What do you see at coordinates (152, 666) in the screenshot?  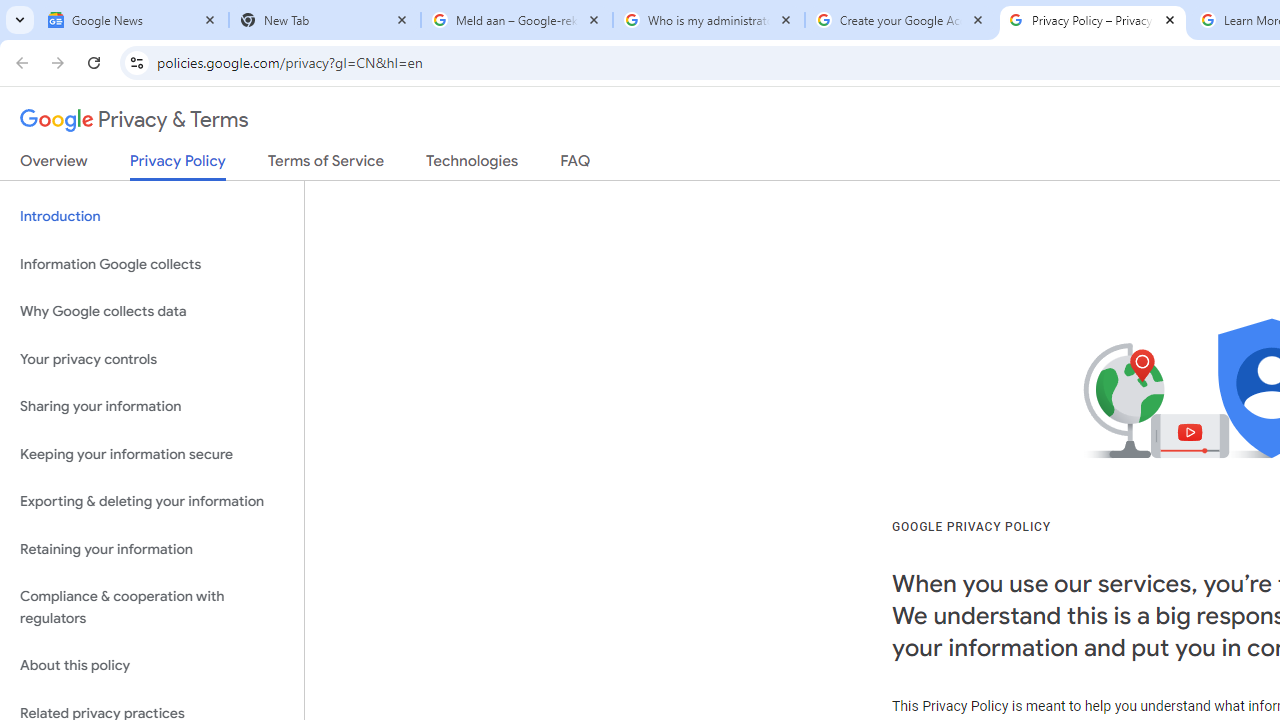 I see `About this policy` at bounding box center [152, 666].